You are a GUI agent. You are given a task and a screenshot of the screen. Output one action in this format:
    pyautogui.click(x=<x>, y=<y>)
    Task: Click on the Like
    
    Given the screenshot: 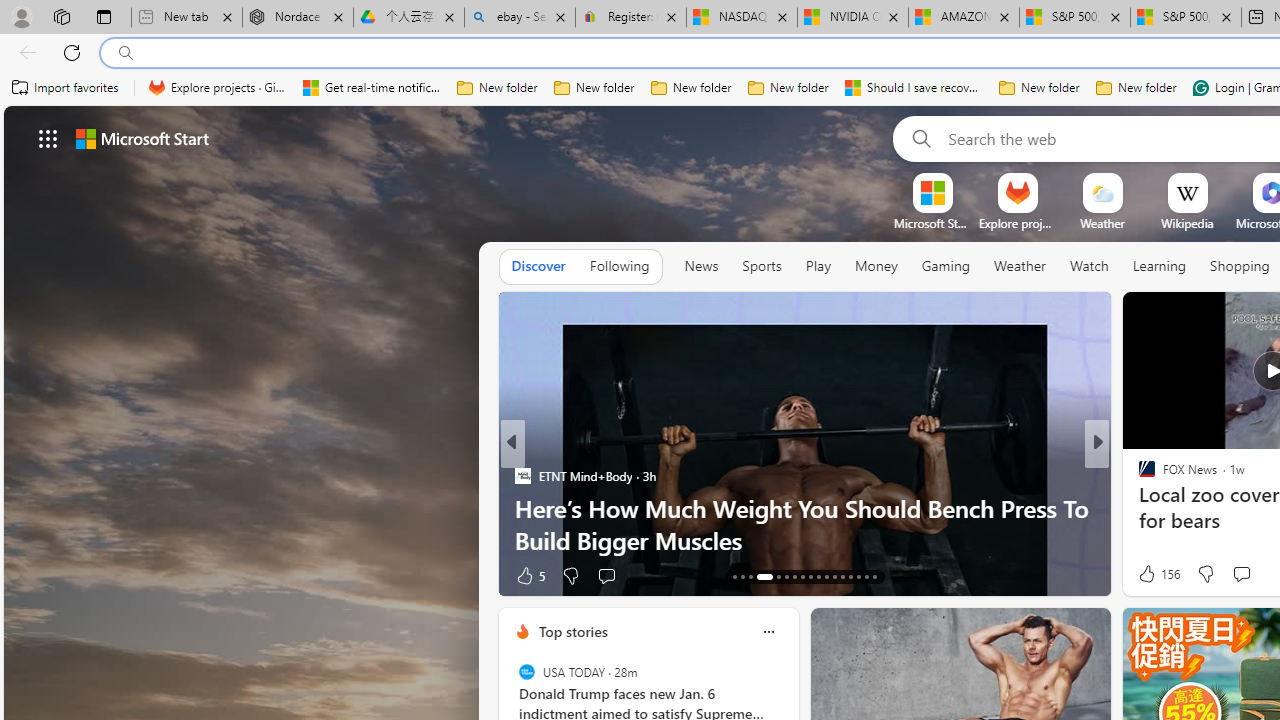 What is the action you would take?
    pyautogui.click(x=1140, y=574)
    